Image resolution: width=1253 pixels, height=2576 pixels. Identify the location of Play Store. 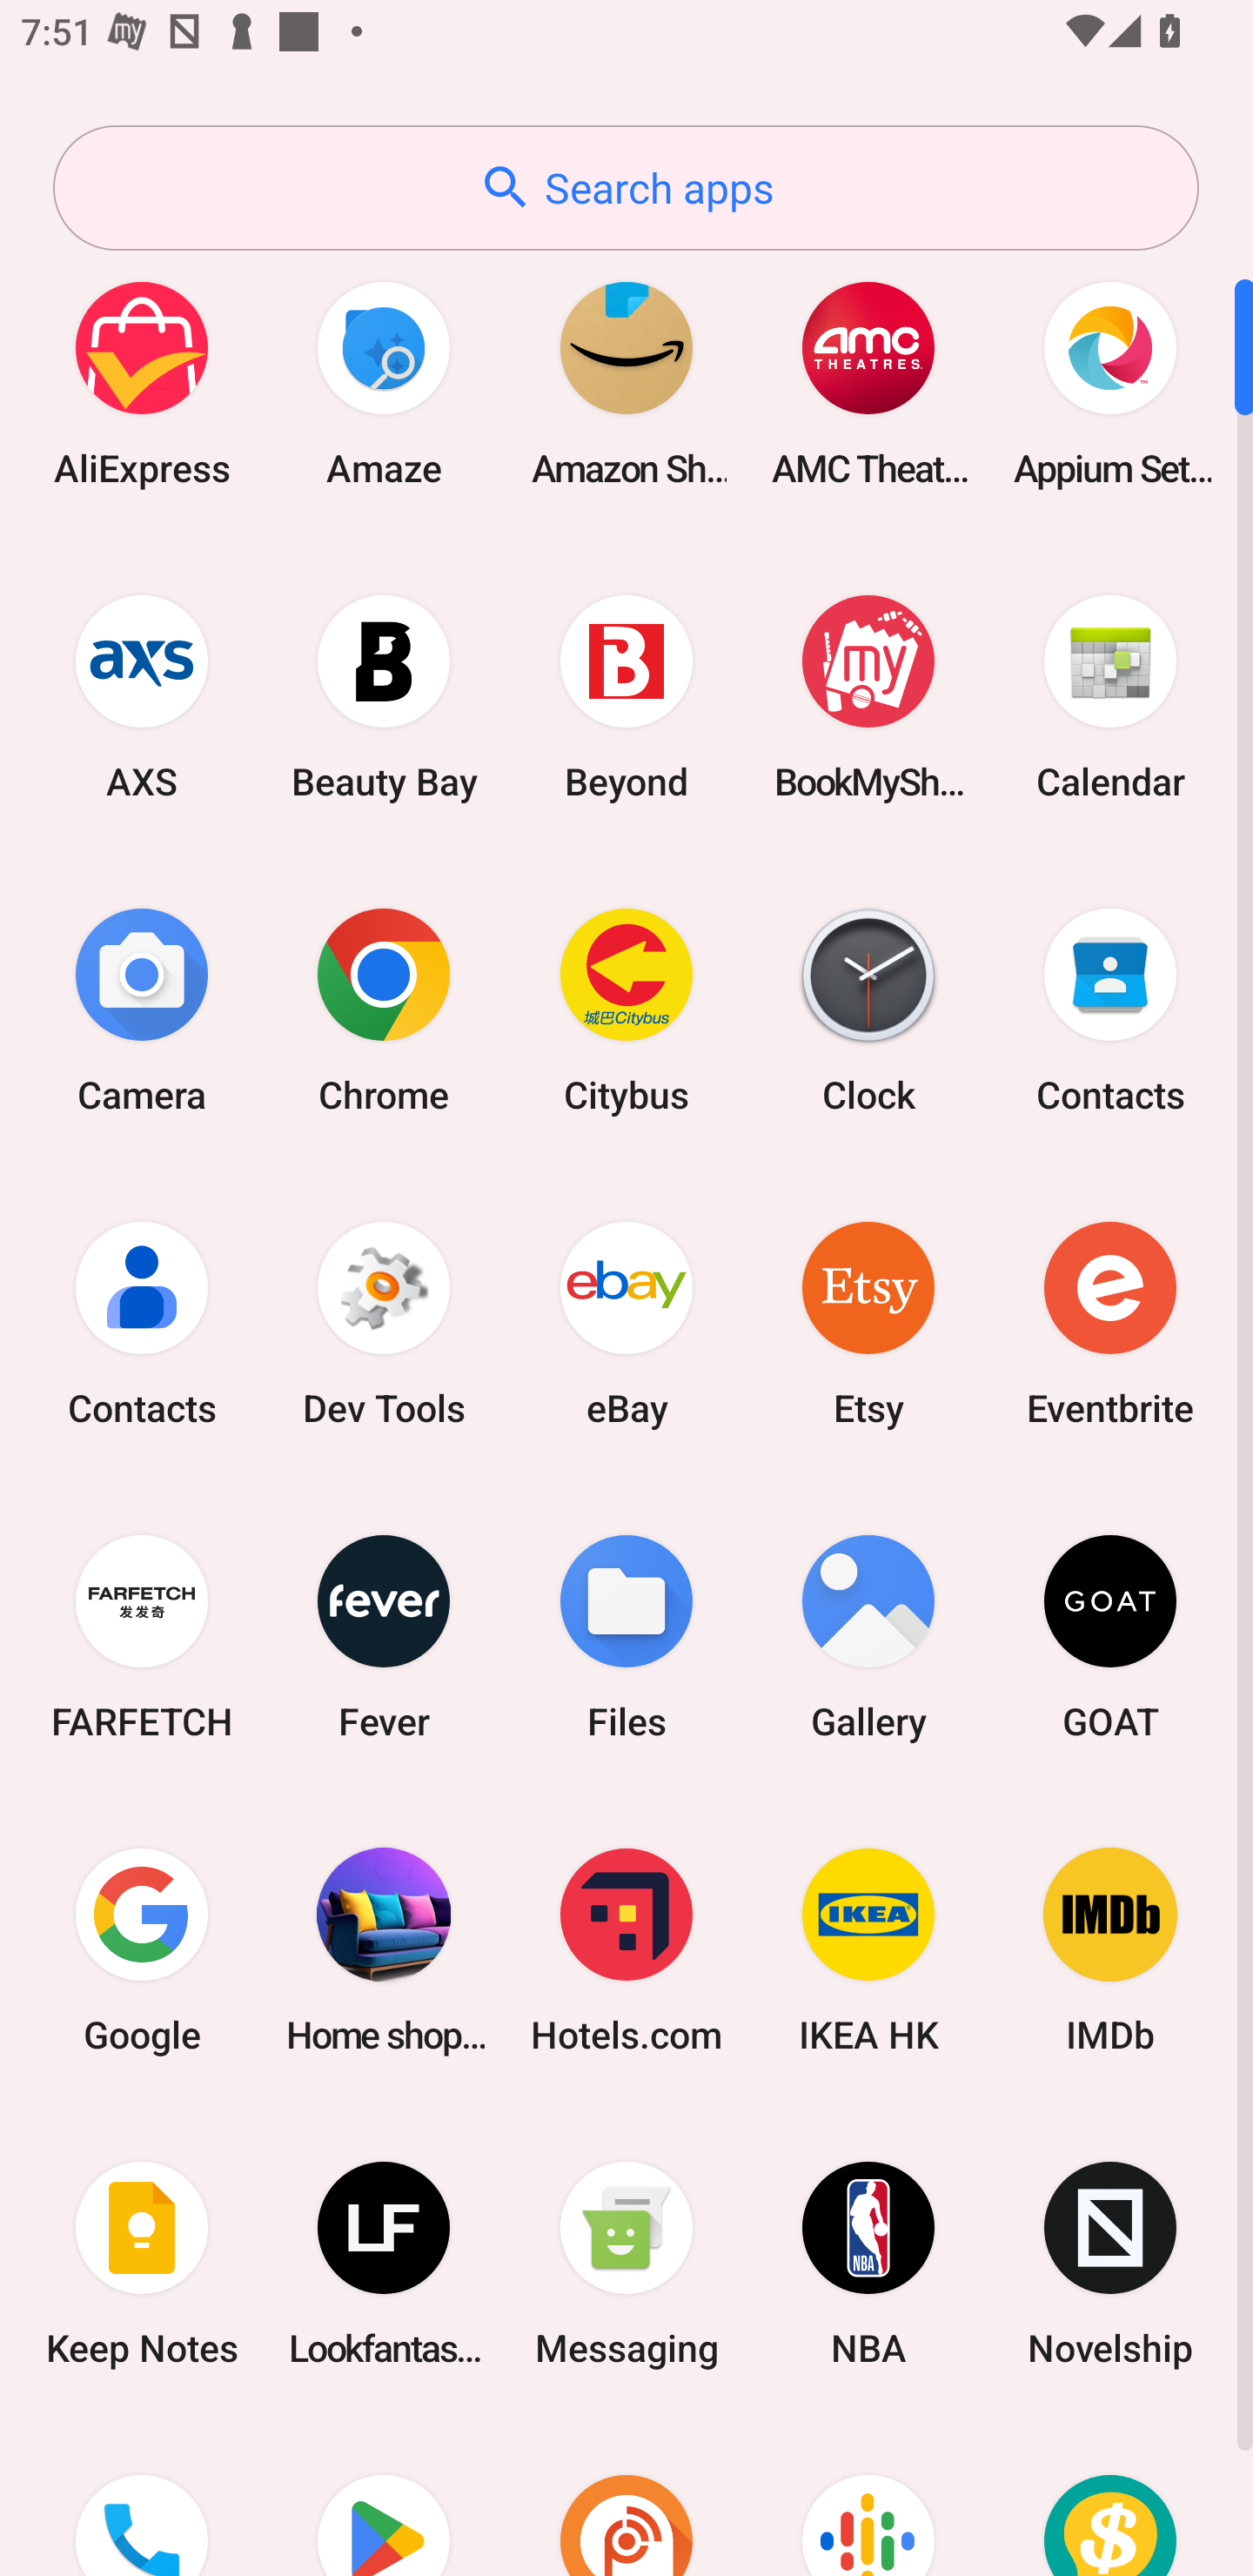
(384, 2499).